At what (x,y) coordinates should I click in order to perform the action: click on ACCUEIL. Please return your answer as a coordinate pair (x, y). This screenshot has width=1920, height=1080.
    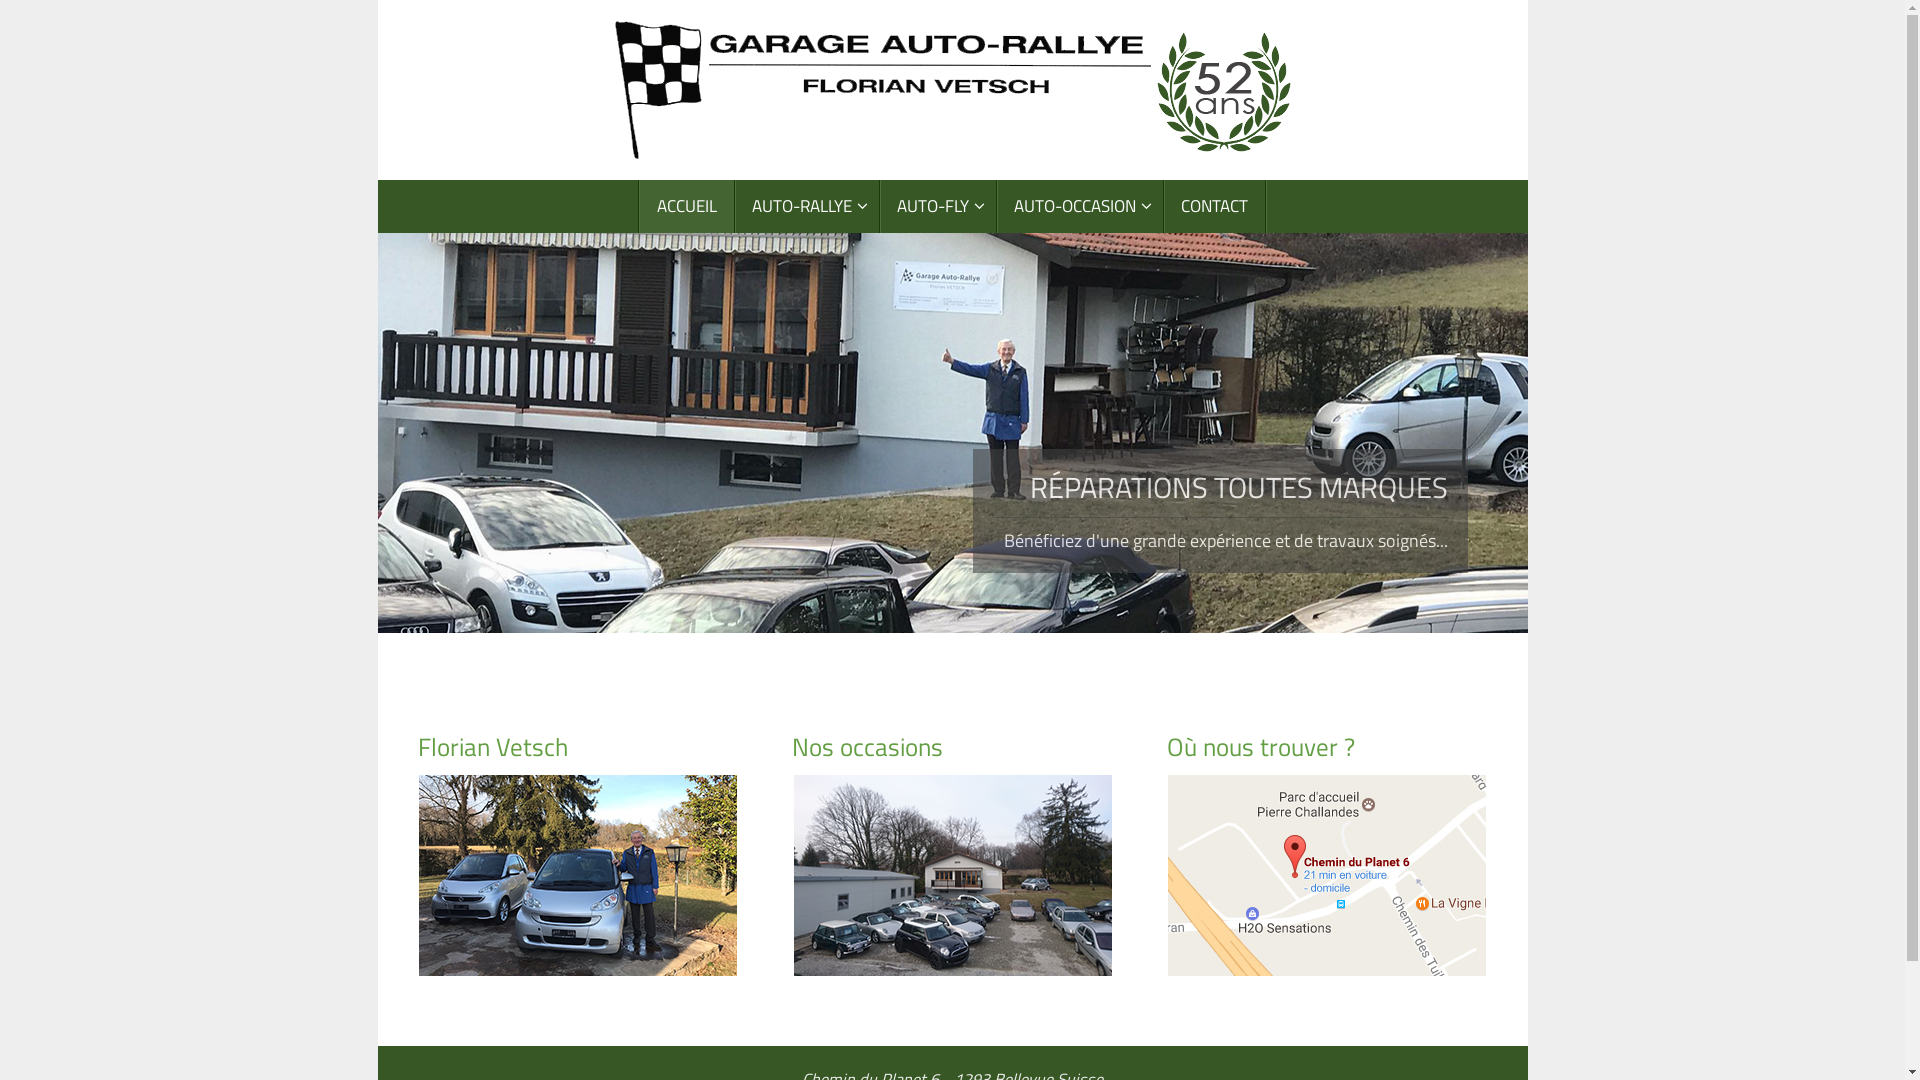
    Looking at the image, I should click on (688, 206).